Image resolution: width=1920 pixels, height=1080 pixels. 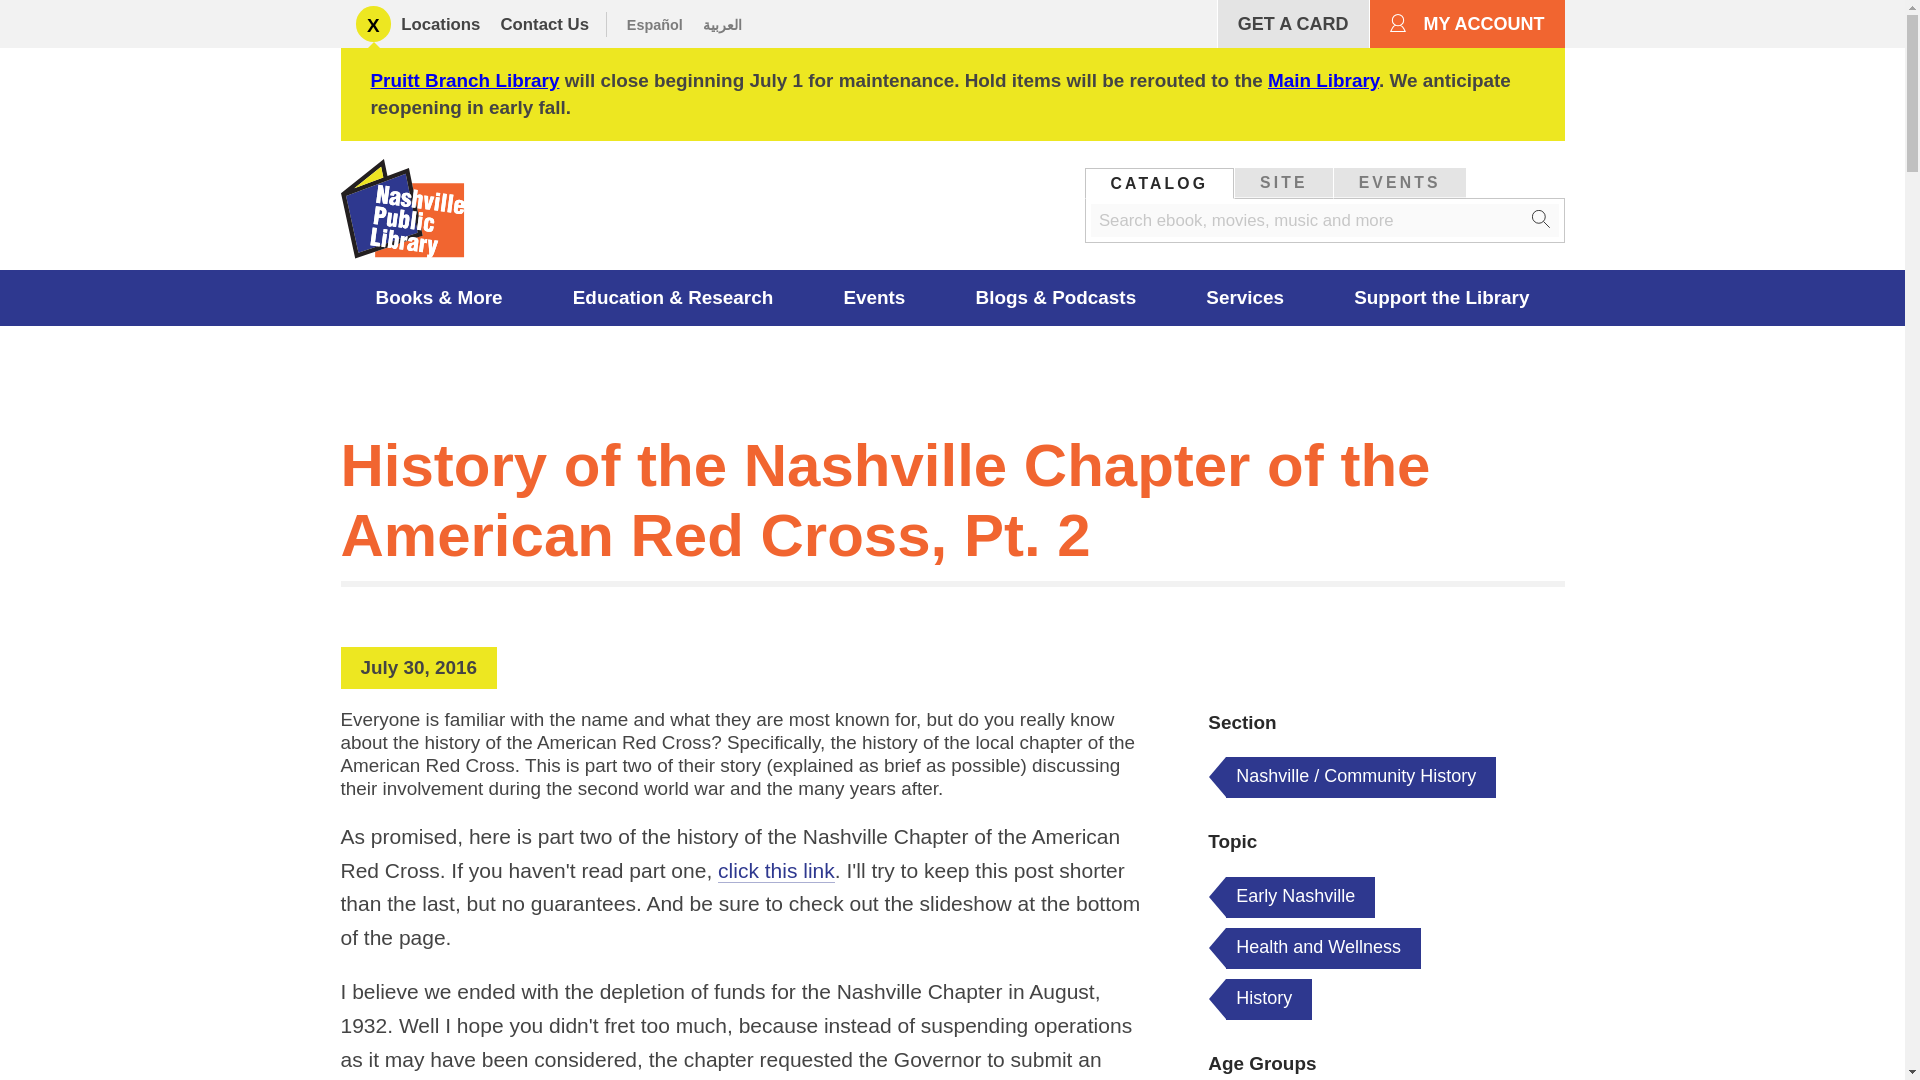 What do you see at coordinates (1442, 298) in the screenshot?
I see `Support the Library` at bounding box center [1442, 298].